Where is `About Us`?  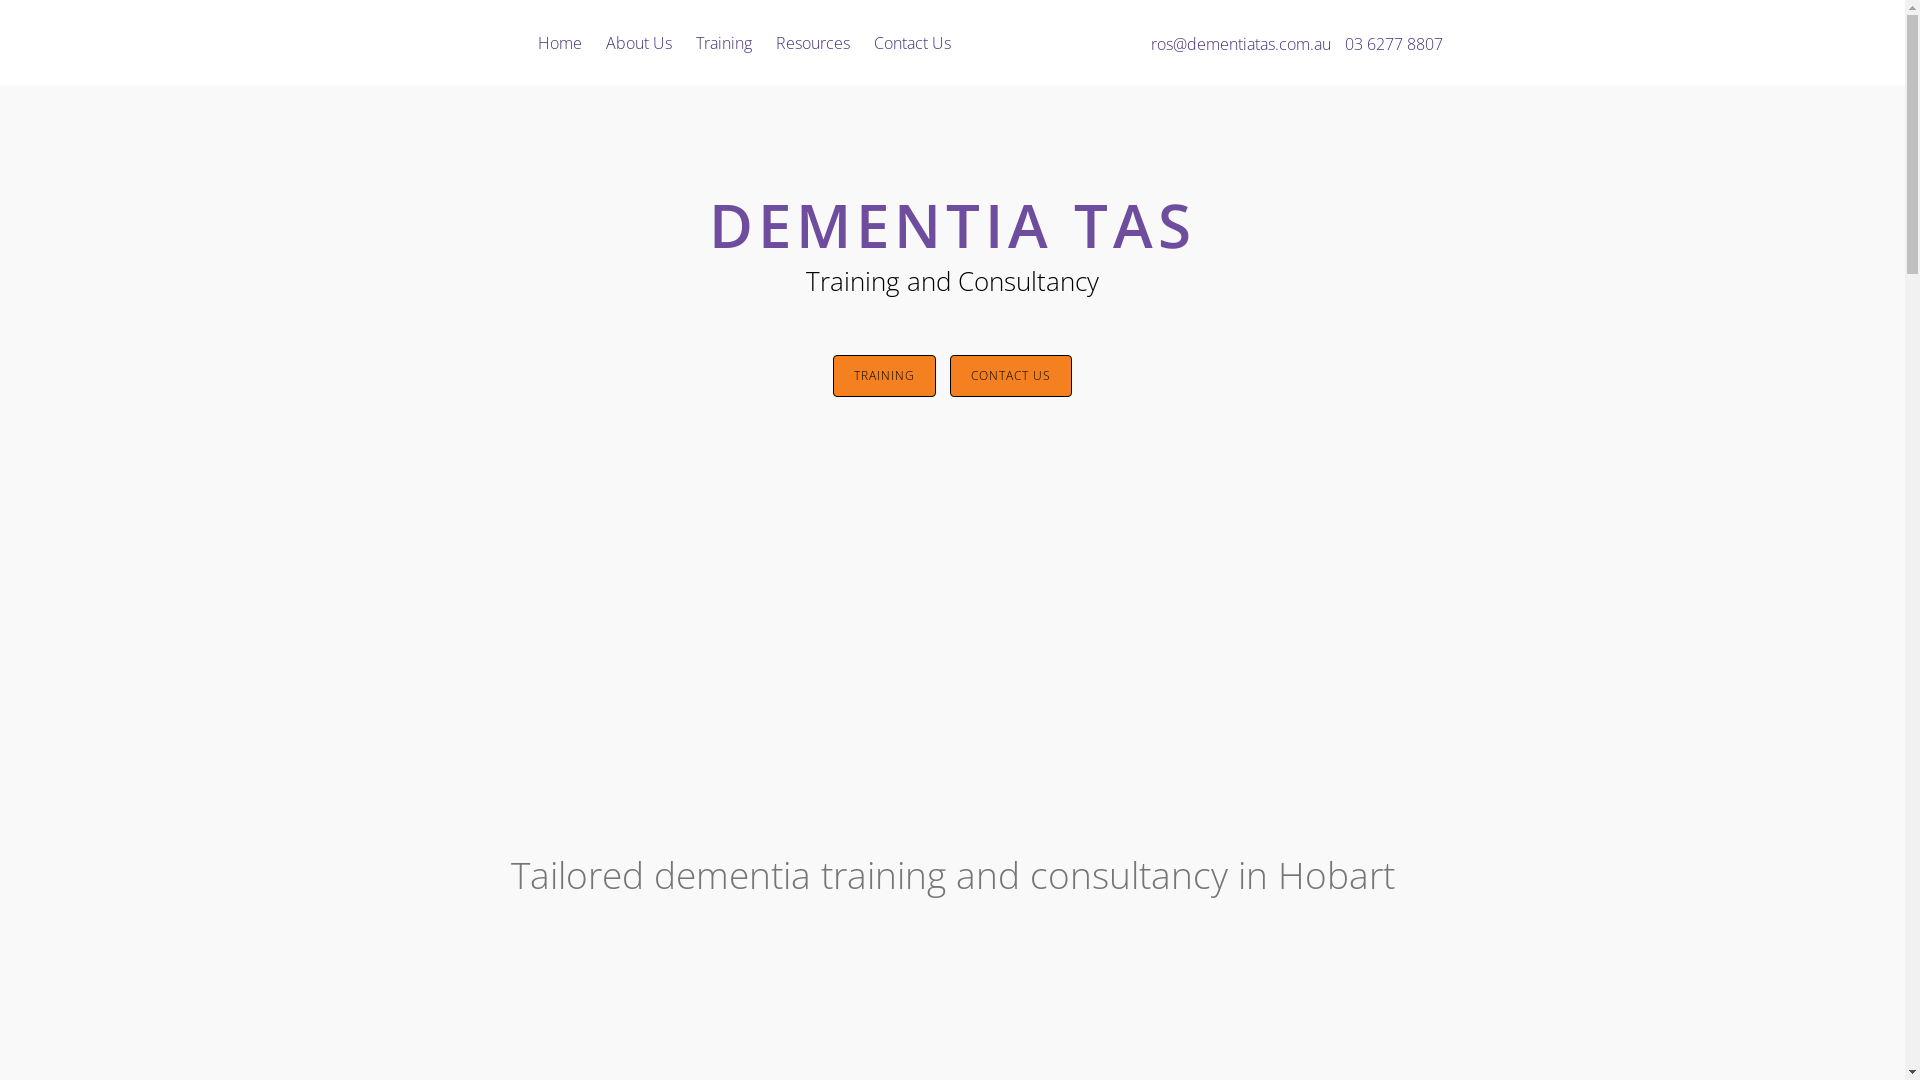 About Us is located at coordinates (639, 42).